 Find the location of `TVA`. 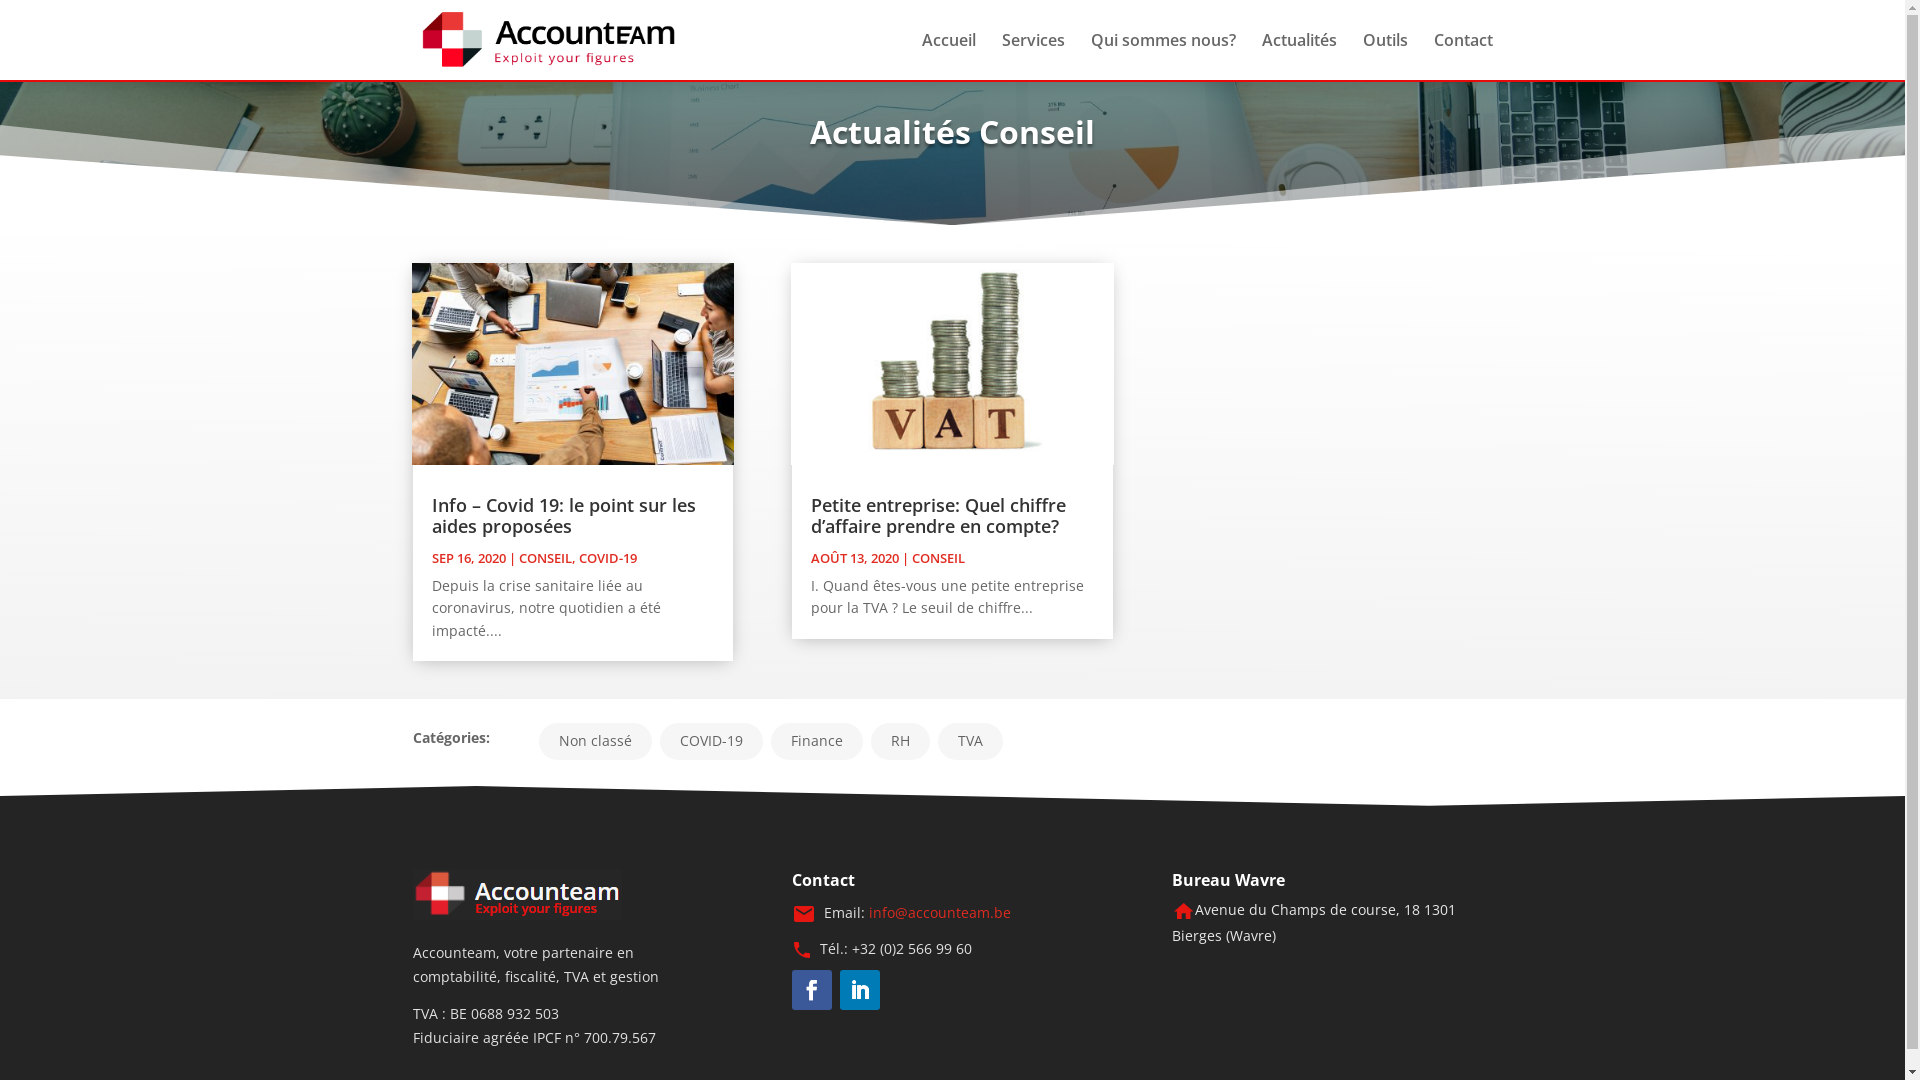

TVA is located at coordinates (970, 742).